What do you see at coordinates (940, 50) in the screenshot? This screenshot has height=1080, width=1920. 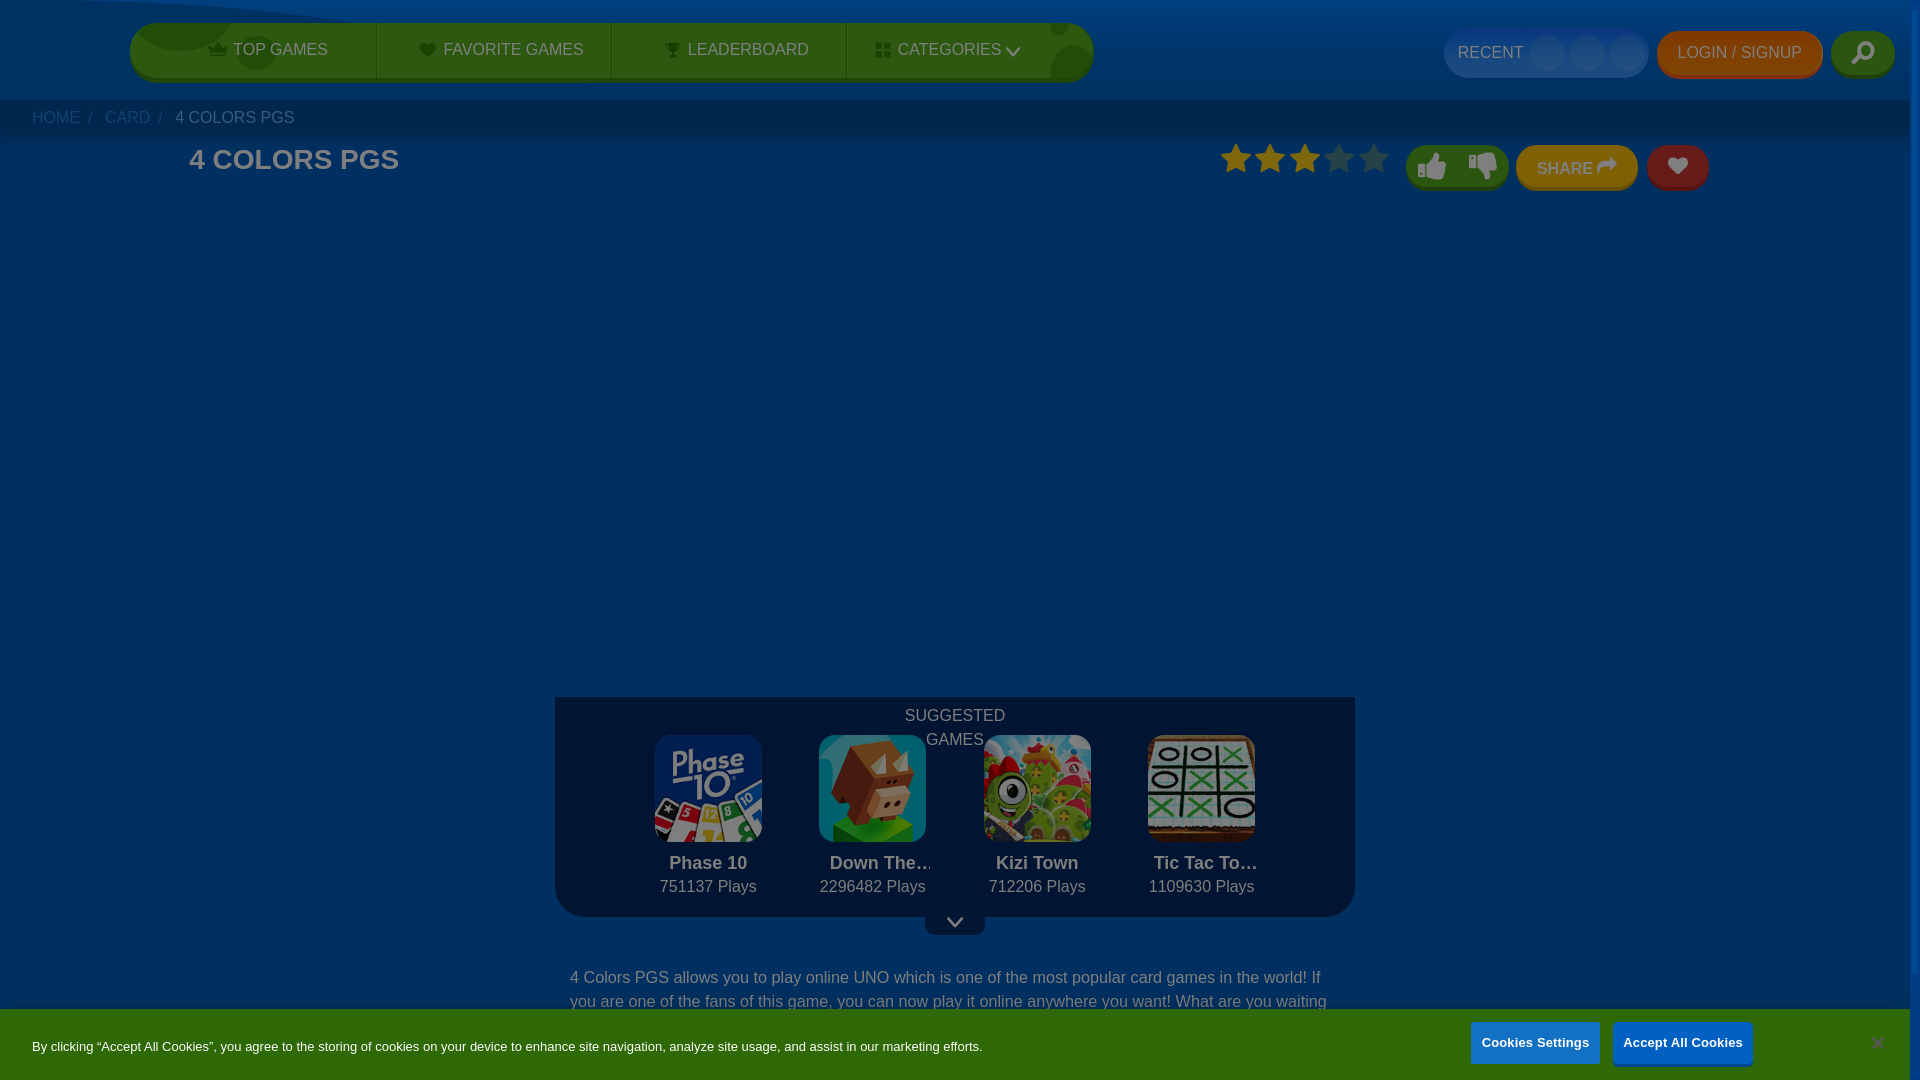 I see `CATEGORIES` at bounding box center [940, 50].